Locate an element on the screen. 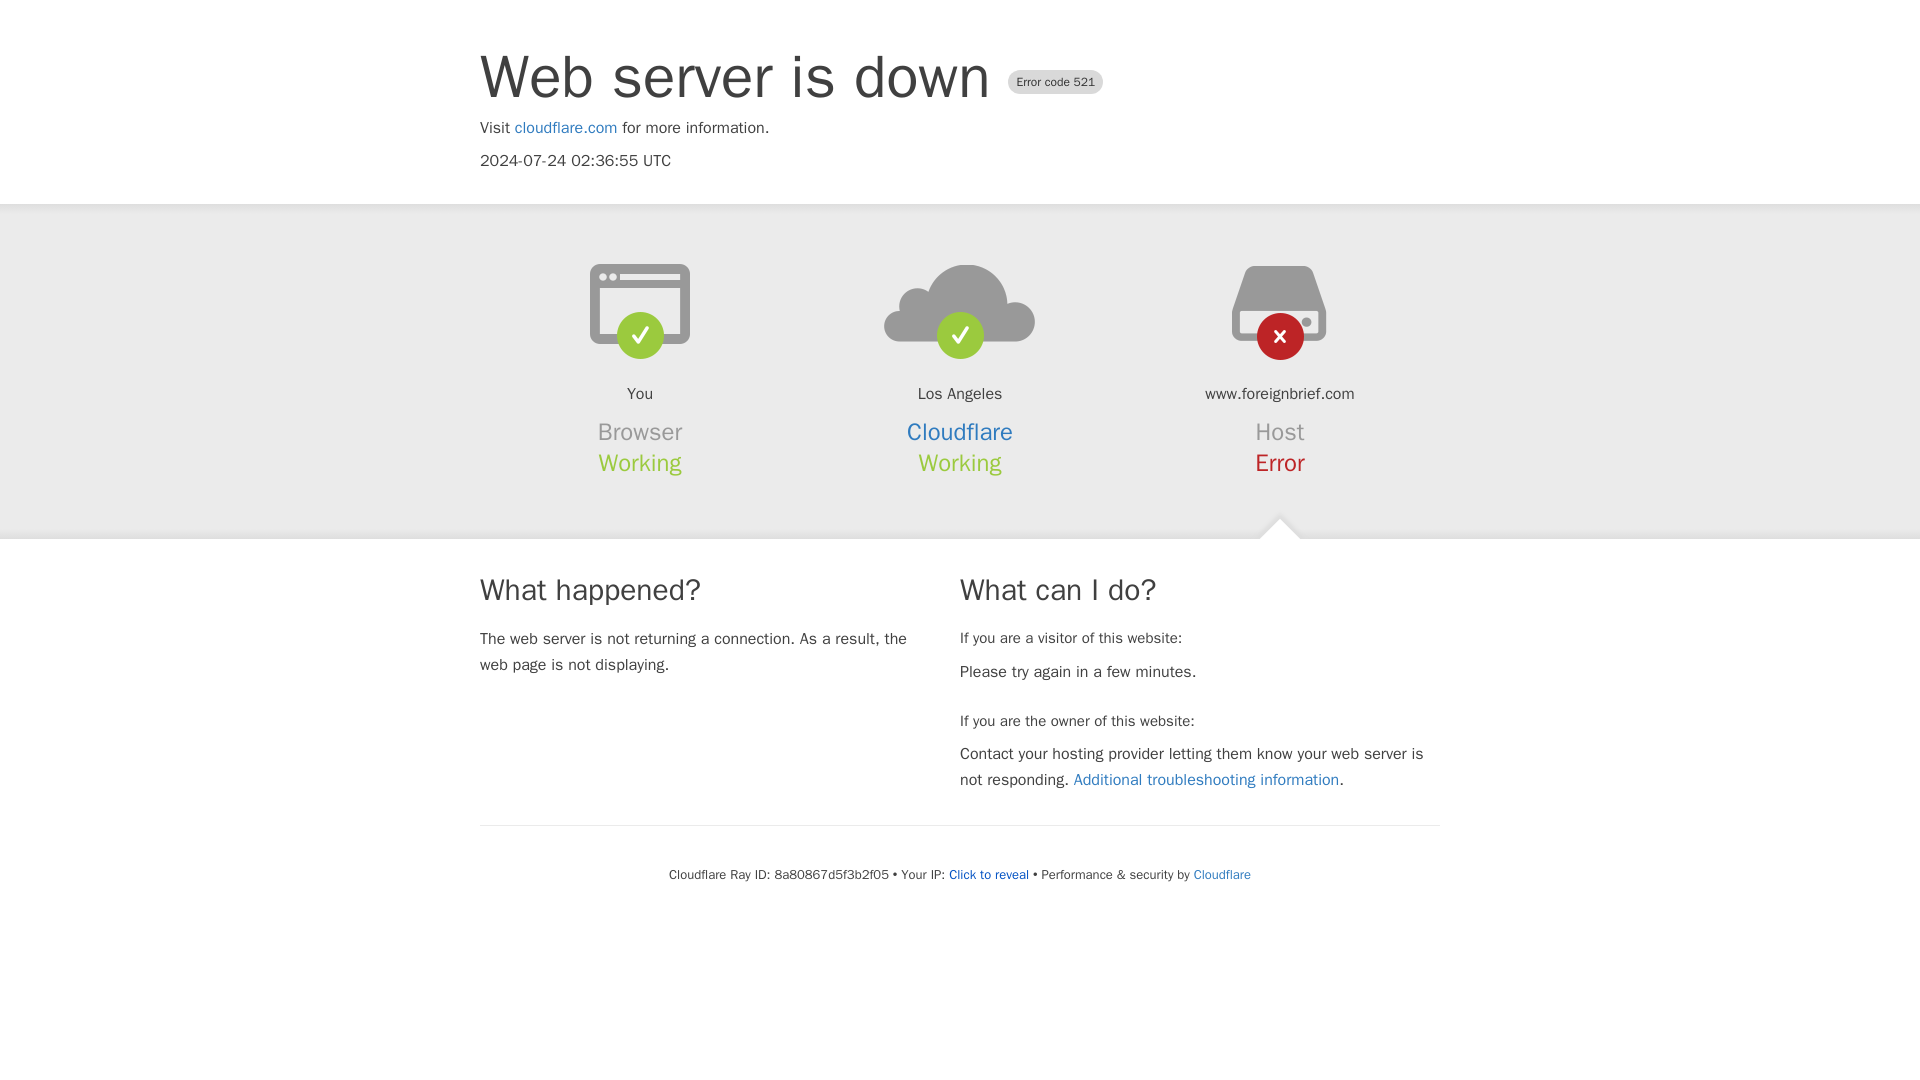 Image resolution: width=1920 pixels, height=1080 pixels. Cloudflare is located at coordinates (1222, 874).